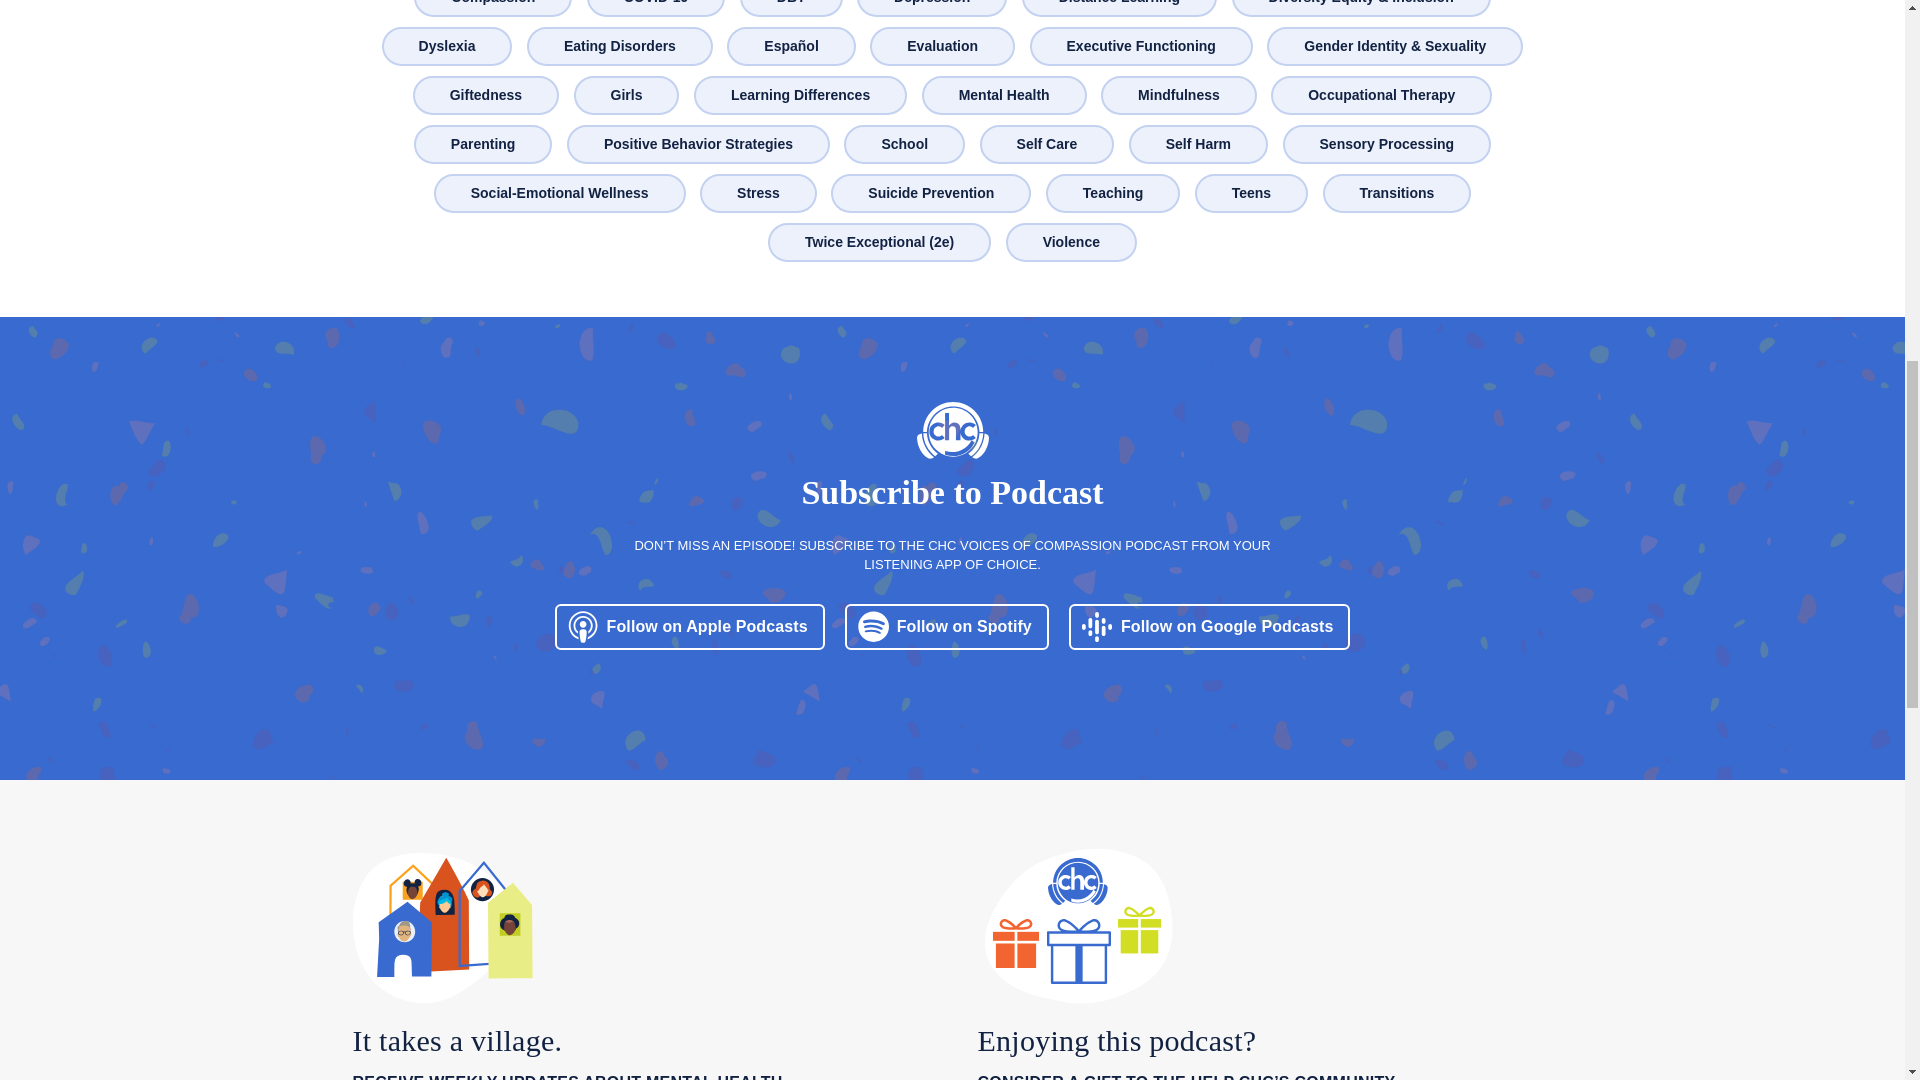  Describe the element at coordinates (492, 10) in the screenshot. I see `Compassion` at that location.